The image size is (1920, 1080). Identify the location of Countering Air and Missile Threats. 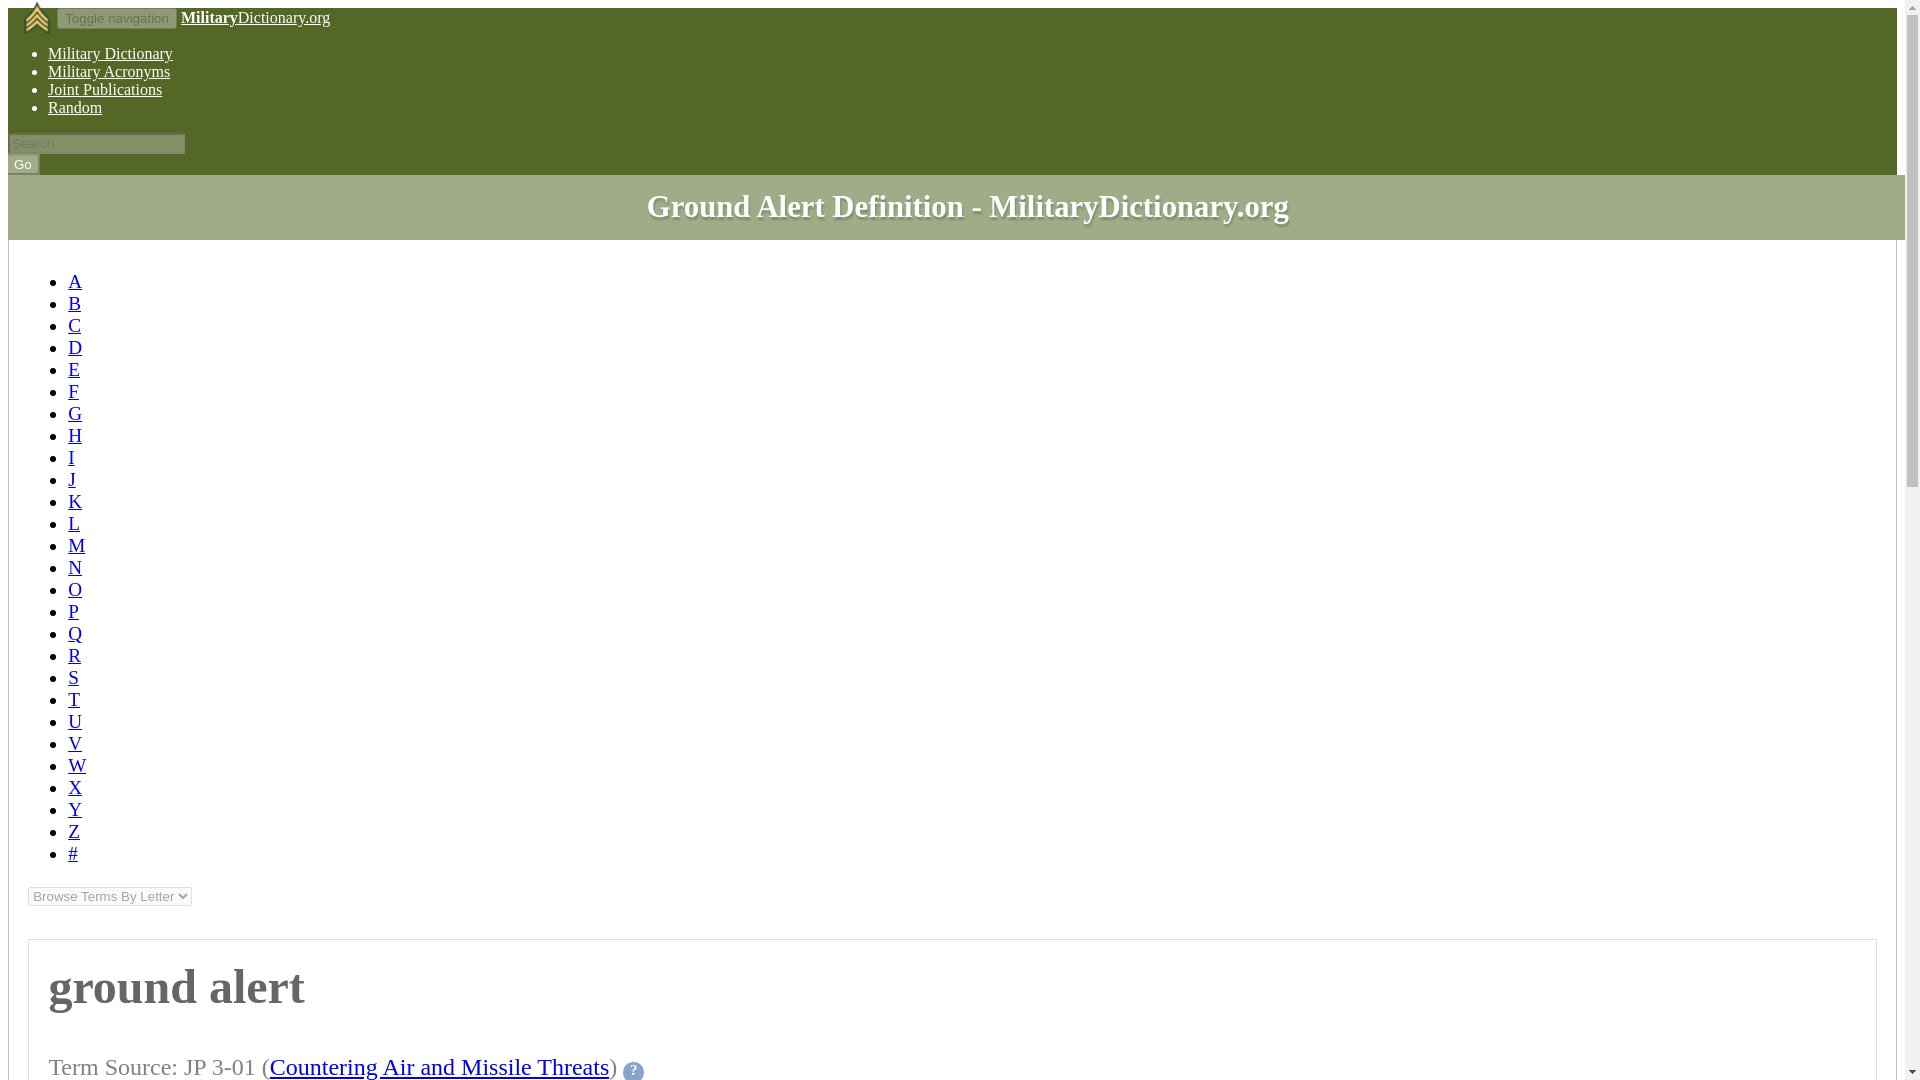
(440, 1067).